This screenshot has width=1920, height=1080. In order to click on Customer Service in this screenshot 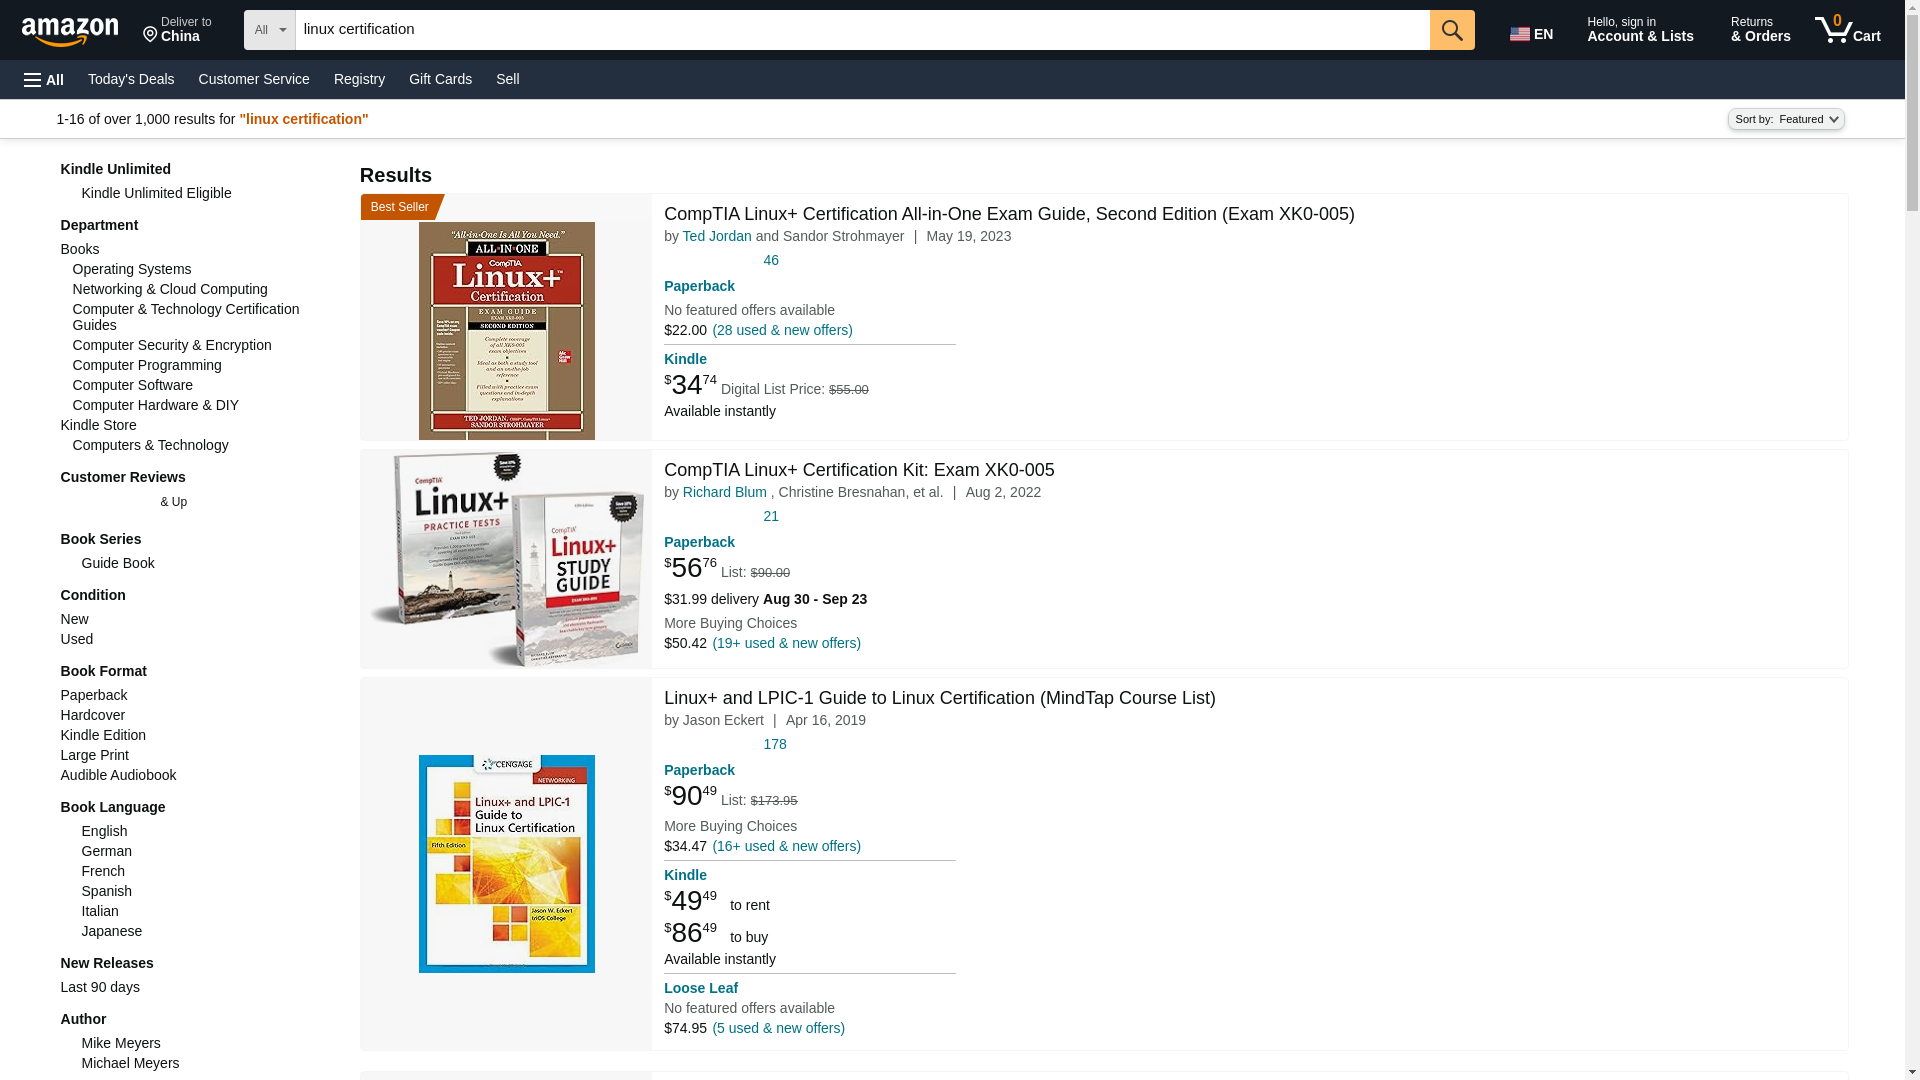, I will do `click(177, 30)`.